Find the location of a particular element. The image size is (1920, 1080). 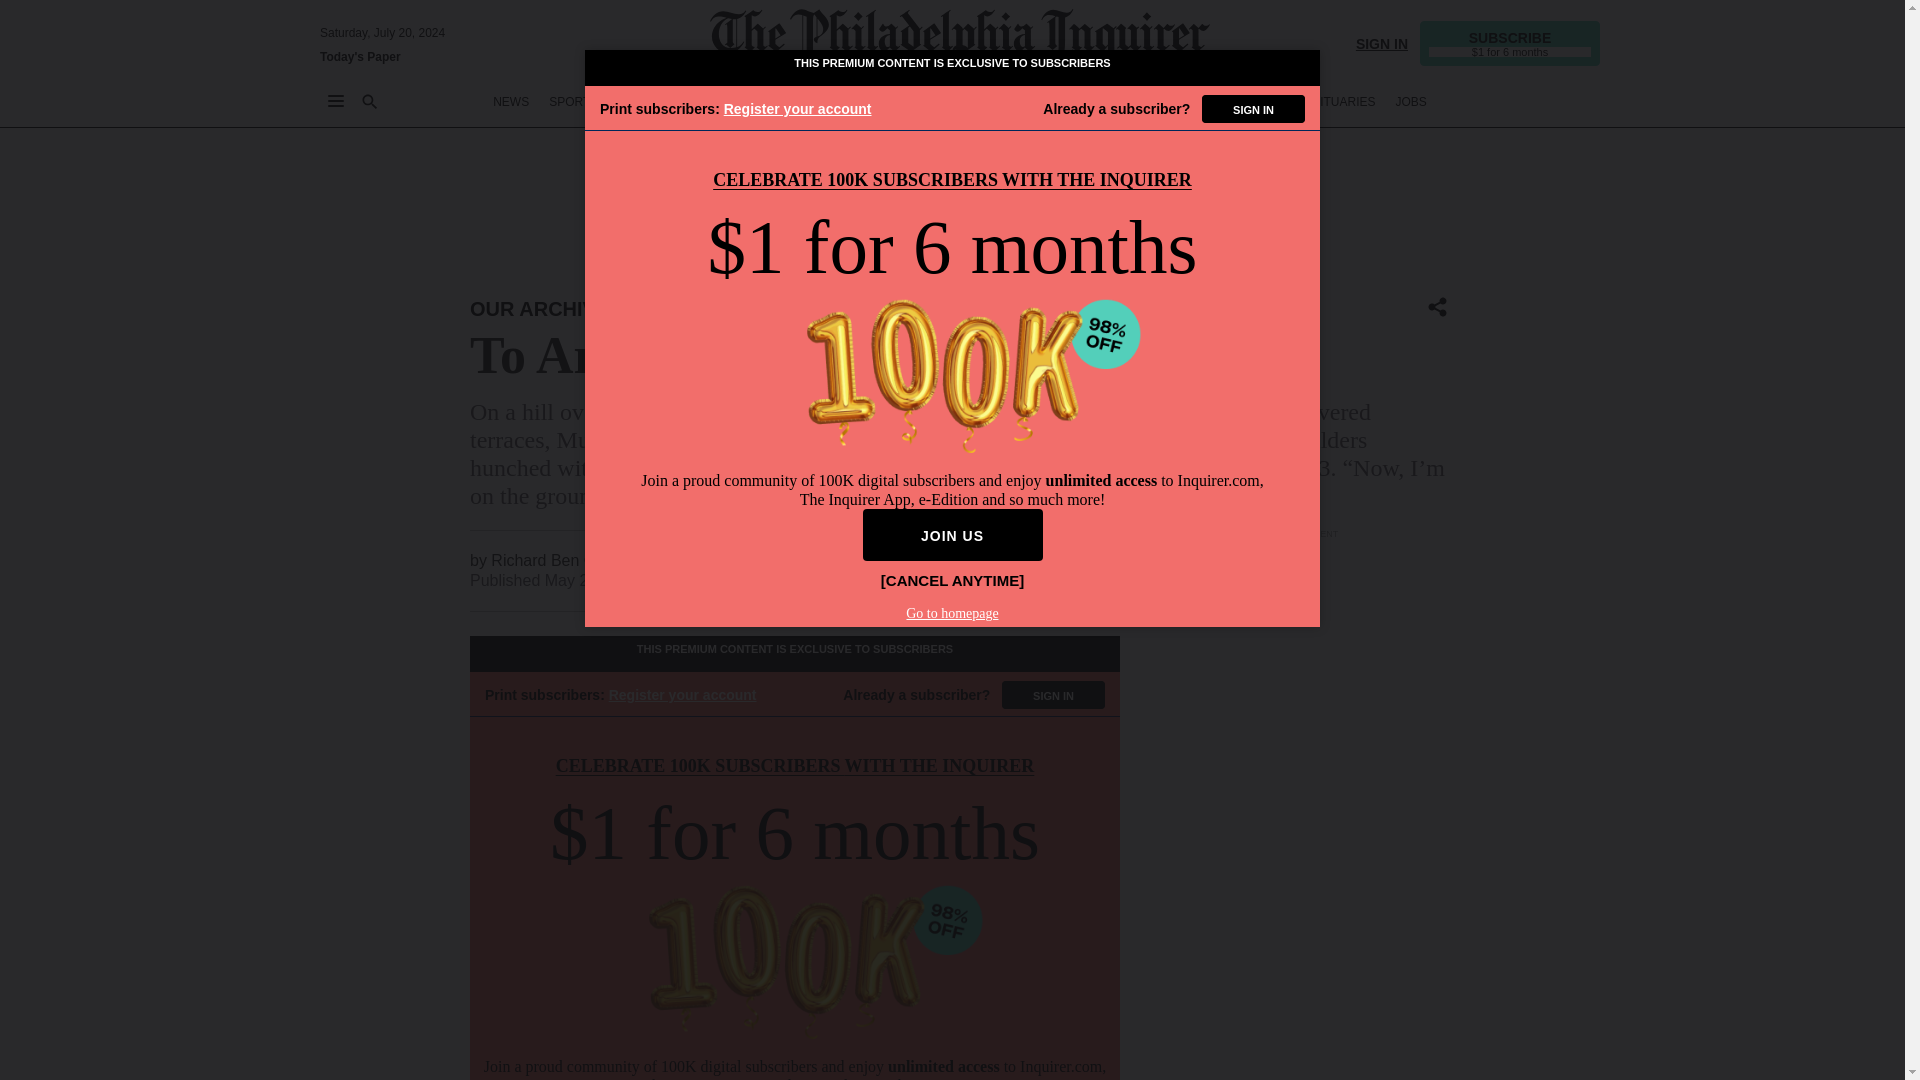

JOBS is located at coordinates (1410, 102).